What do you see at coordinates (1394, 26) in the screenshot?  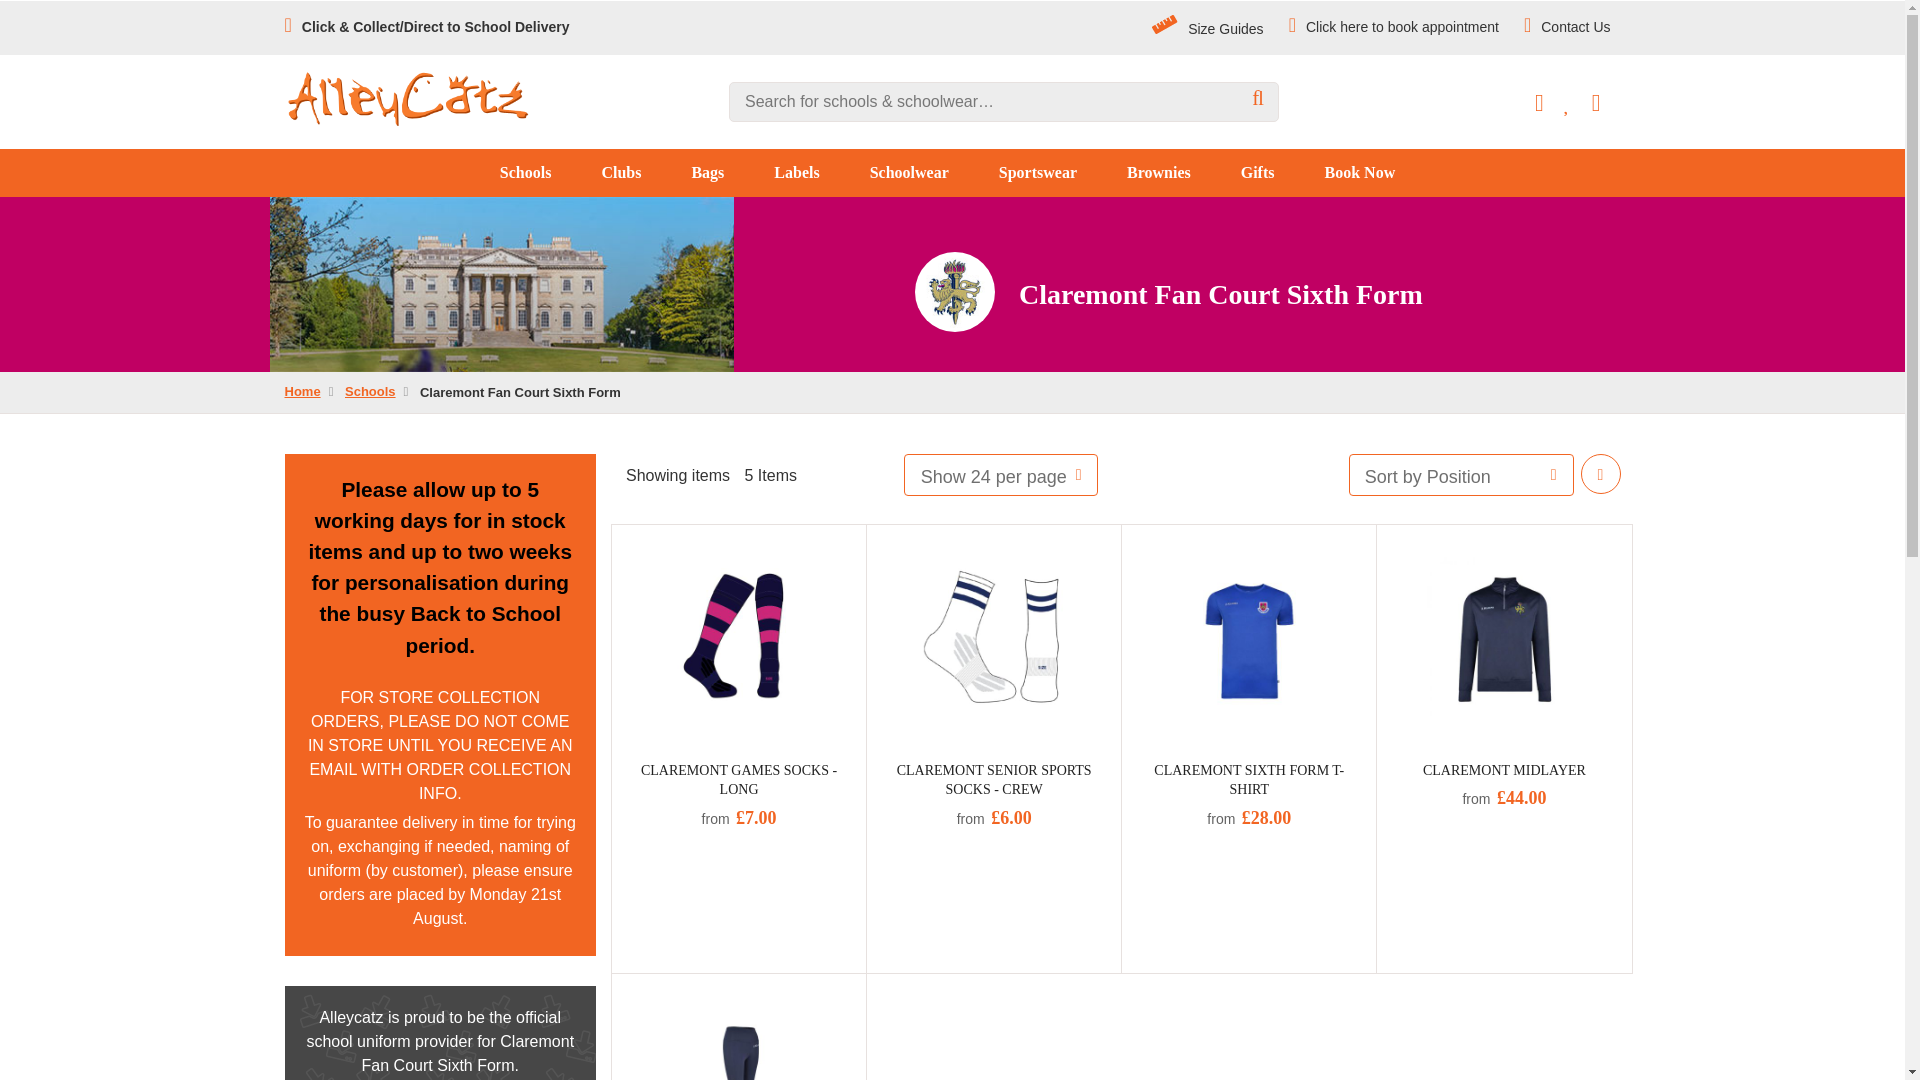 I see `Fitting Appointment` at bounding box center [1394, 26].